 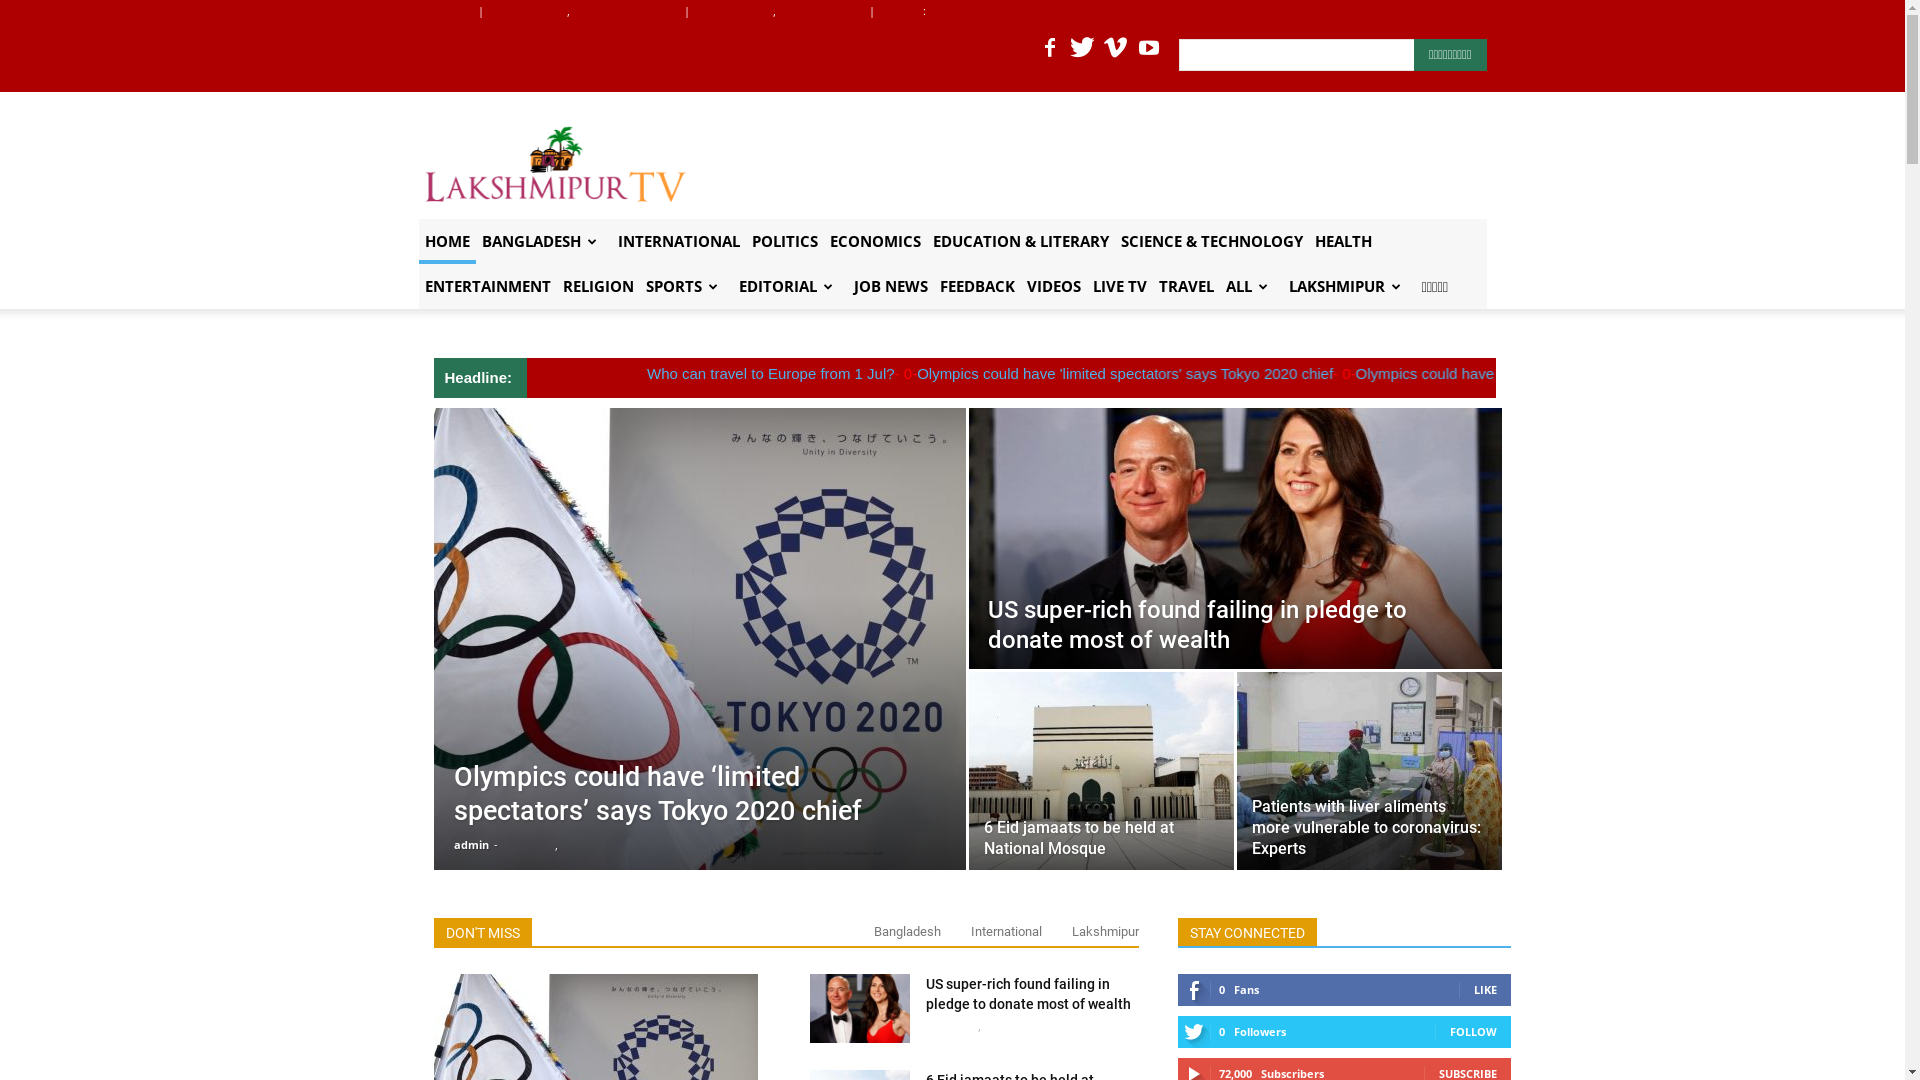 What do you see at coordinates (1106, 932) in the screenshot?
I see `Lakshmipur` at bounding box center [1106, 932].